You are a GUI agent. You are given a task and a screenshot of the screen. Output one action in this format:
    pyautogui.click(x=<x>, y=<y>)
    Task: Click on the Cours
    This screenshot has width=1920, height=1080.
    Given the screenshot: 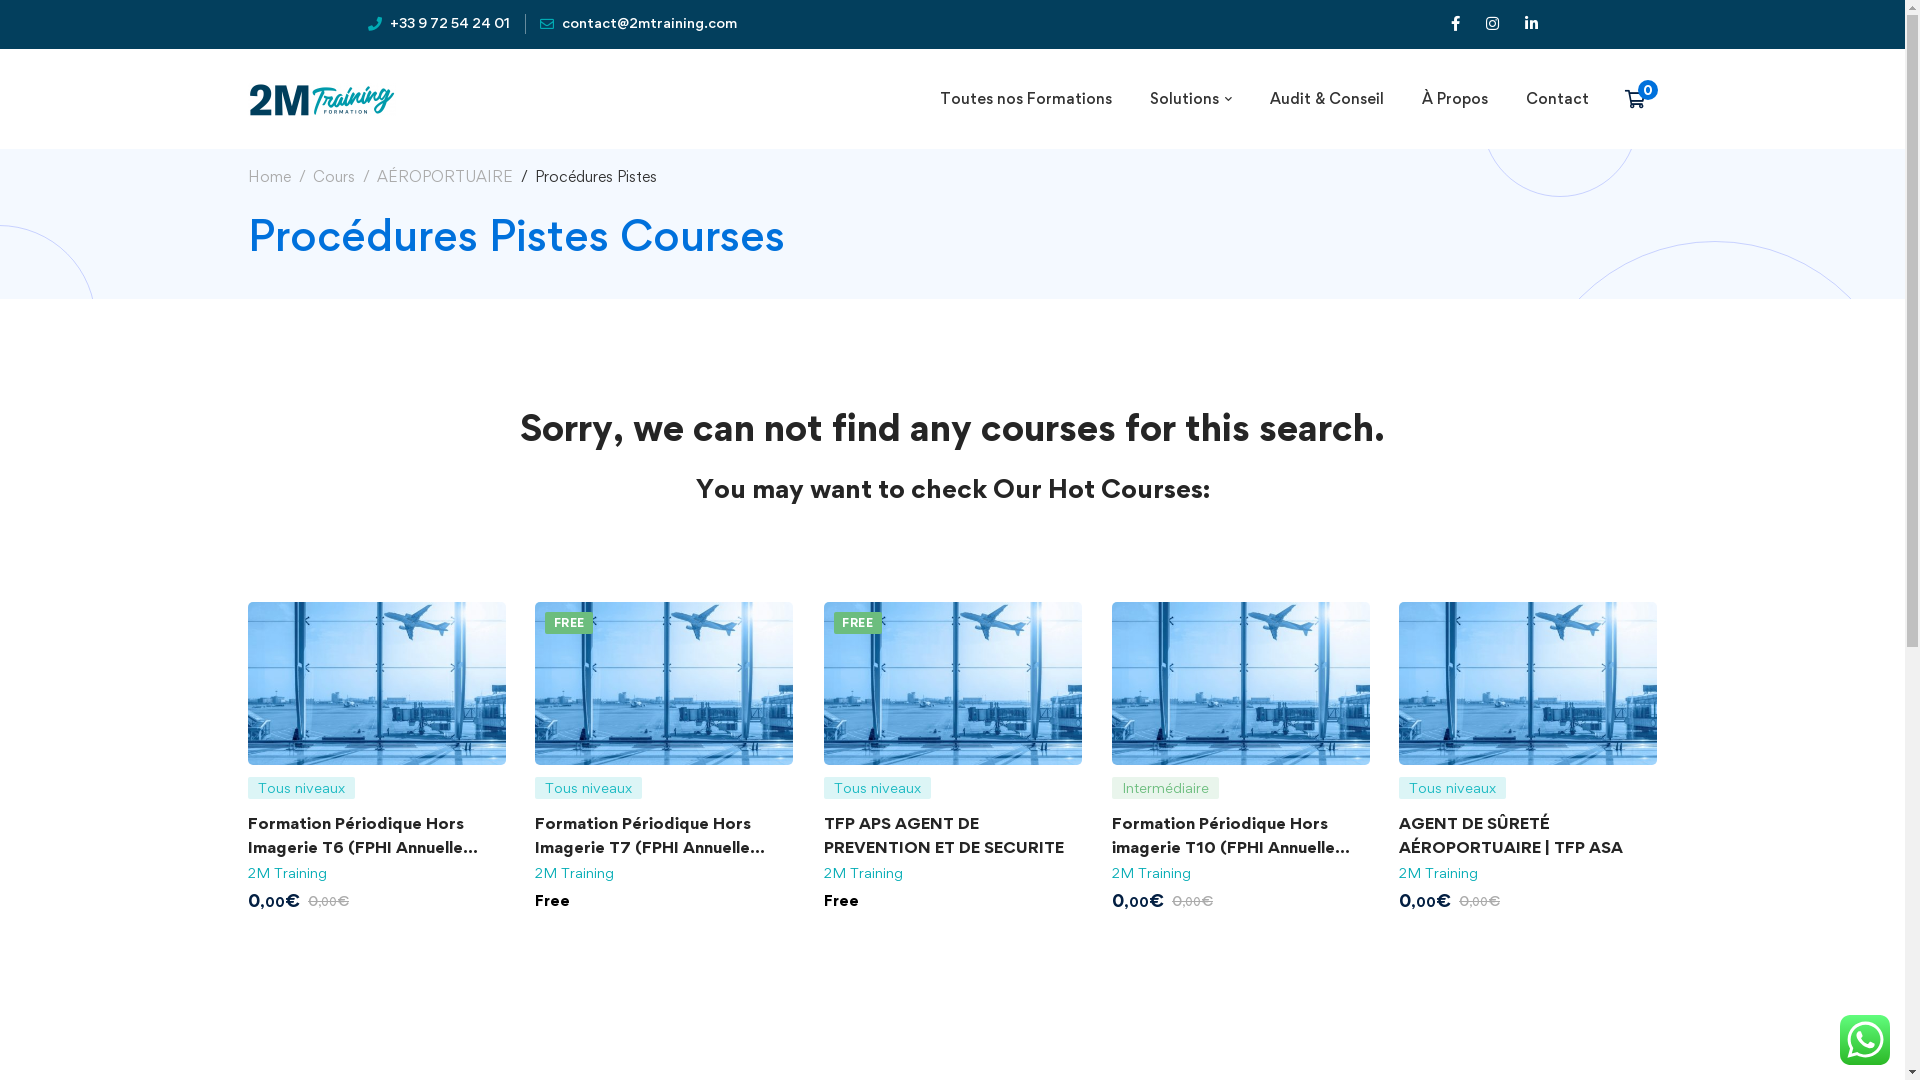 What is the action you would take?
    pyautogui.click(x=333, y=176)
    